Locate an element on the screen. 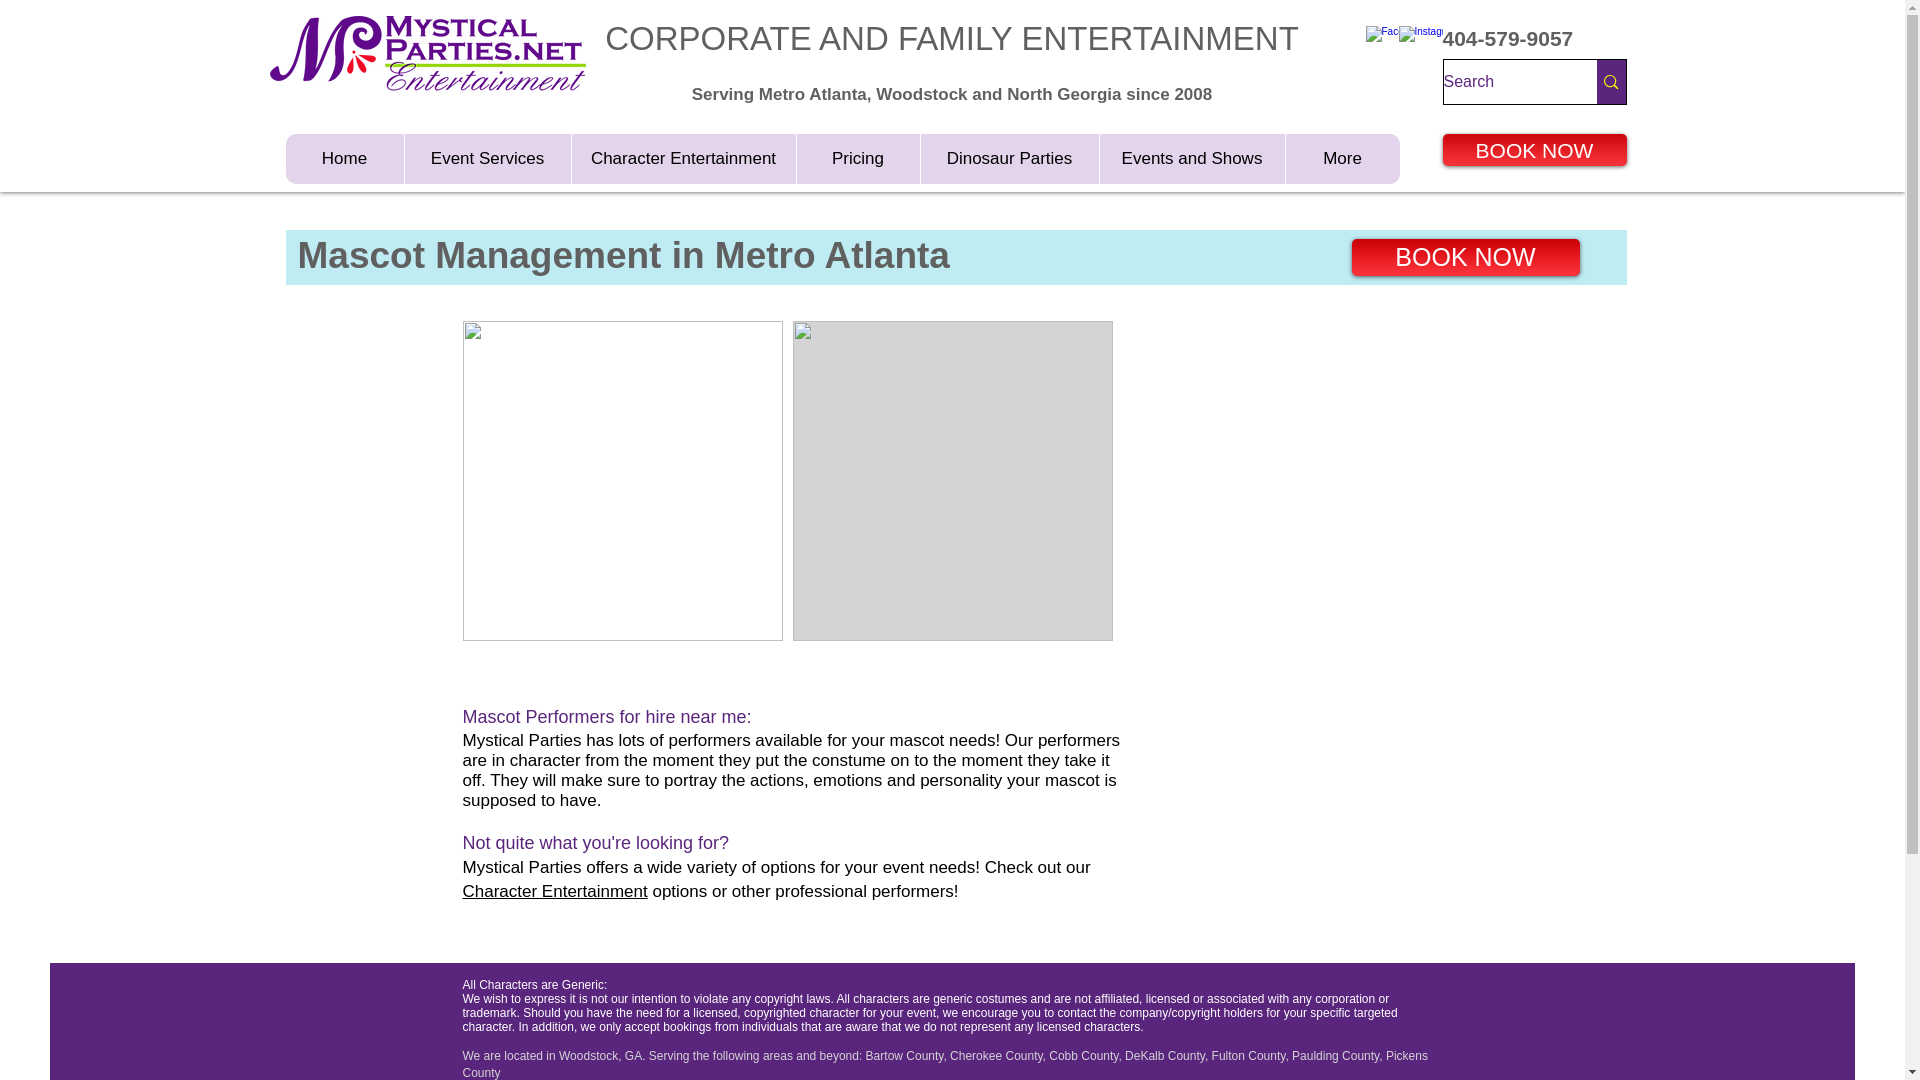 The image size is (1920, 1080). Home is located at coordinates (344, 158).